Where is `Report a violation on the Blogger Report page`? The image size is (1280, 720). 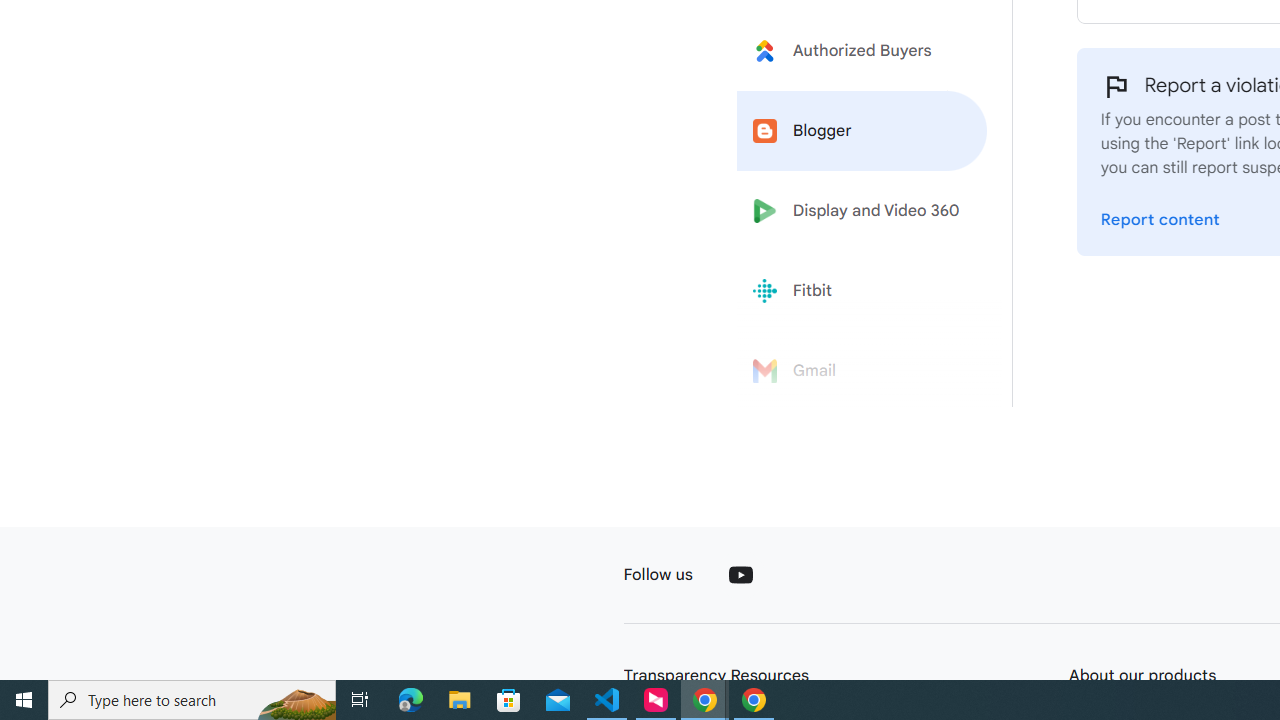 Report a violation on the Blogger Report page is located at coordinates (1160, 220).